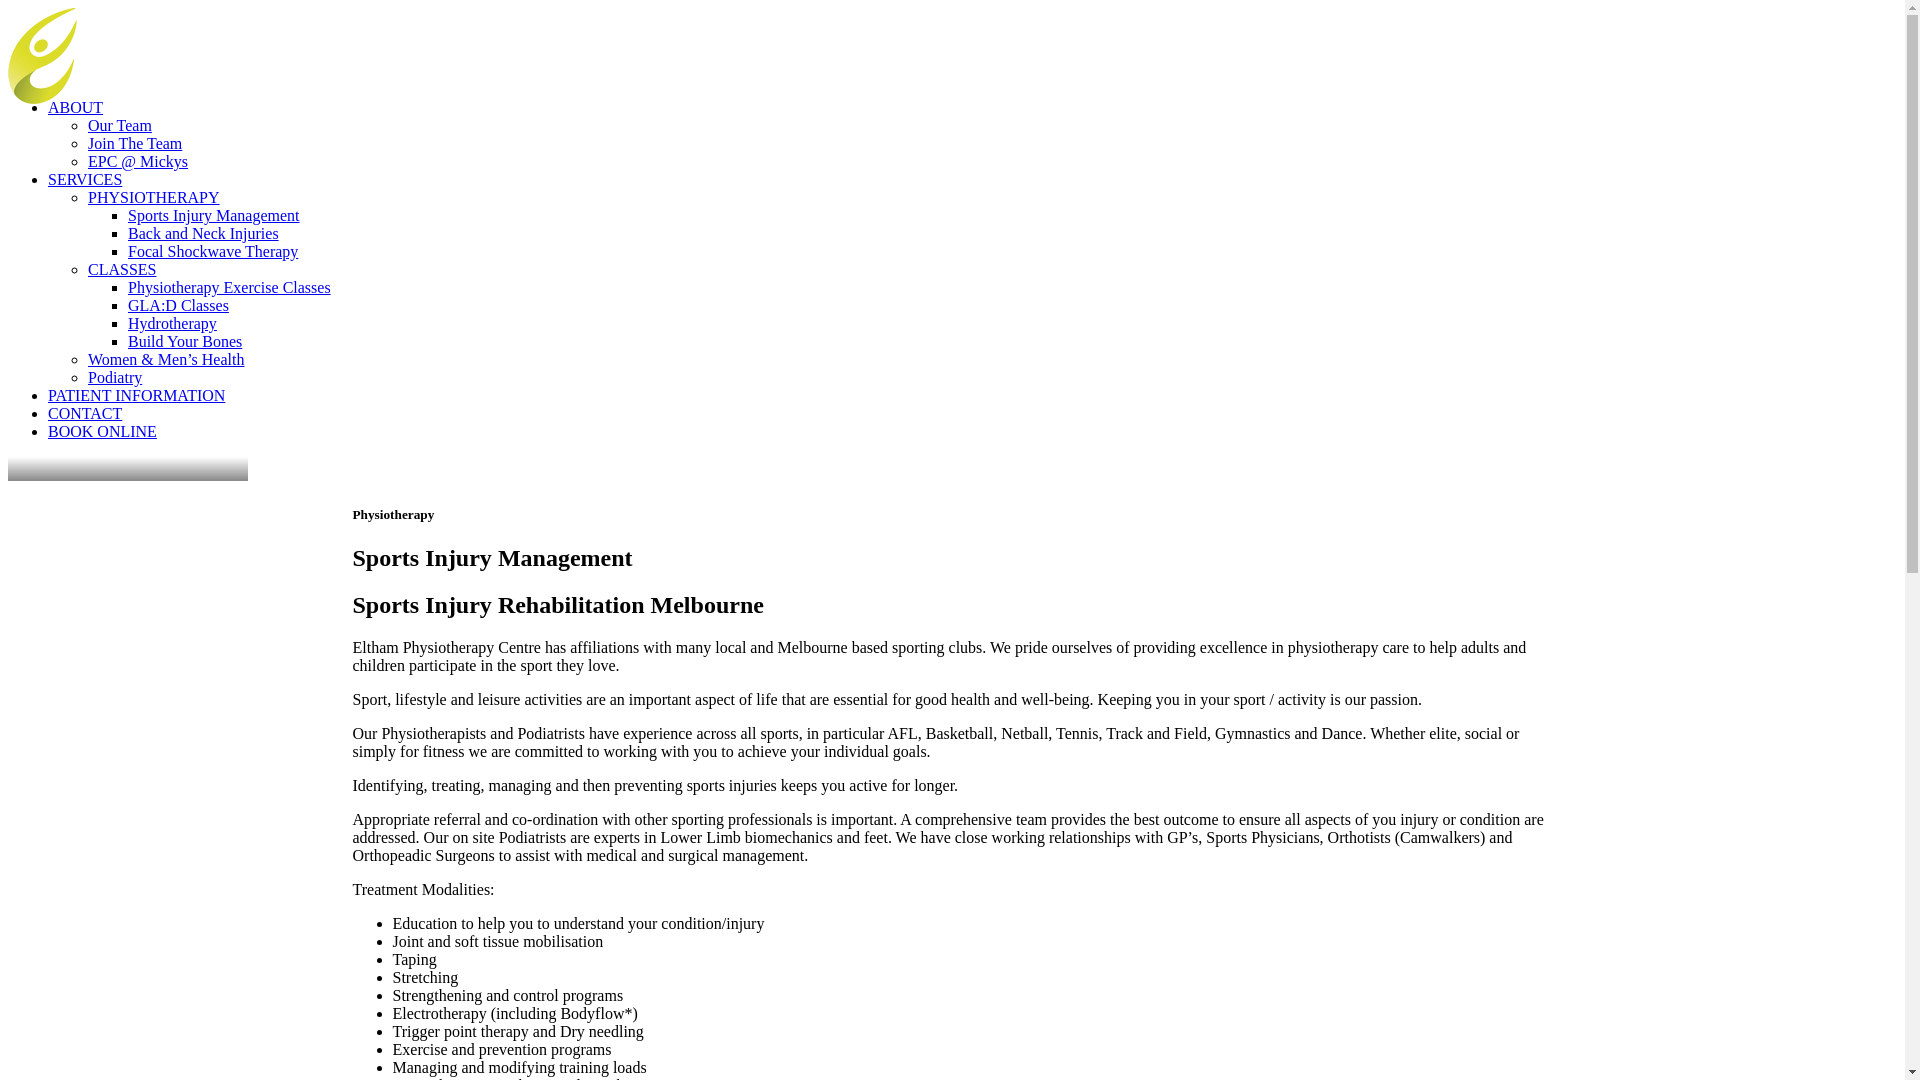 This screenshot has height=1080, width=1920. What do you see at coordinates (213, 252) in the screenshot?
I see `Focal Shockwave Therapy` at bounding box center [213, 252].